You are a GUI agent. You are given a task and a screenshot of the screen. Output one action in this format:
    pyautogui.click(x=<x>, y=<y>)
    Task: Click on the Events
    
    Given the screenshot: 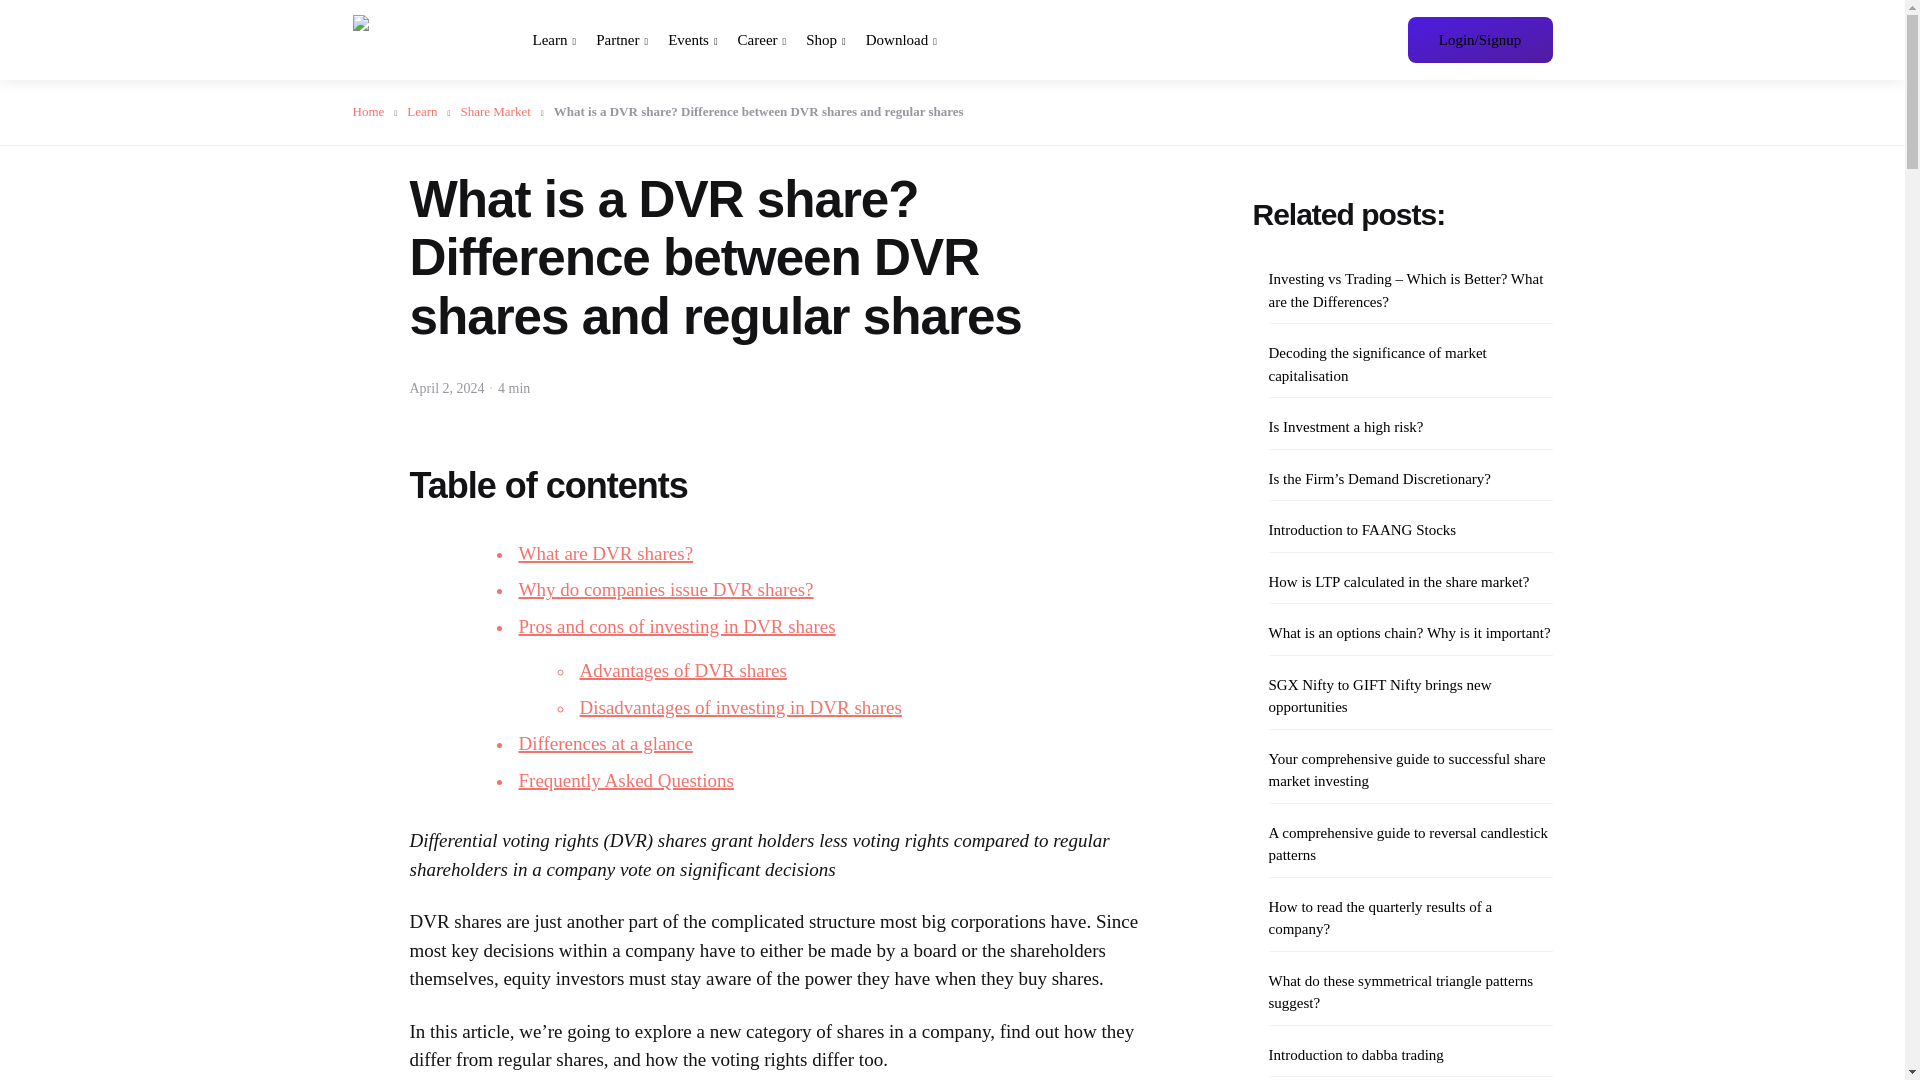 What is the action you would take?
    pyautogui.click(x=692, y=40)
    